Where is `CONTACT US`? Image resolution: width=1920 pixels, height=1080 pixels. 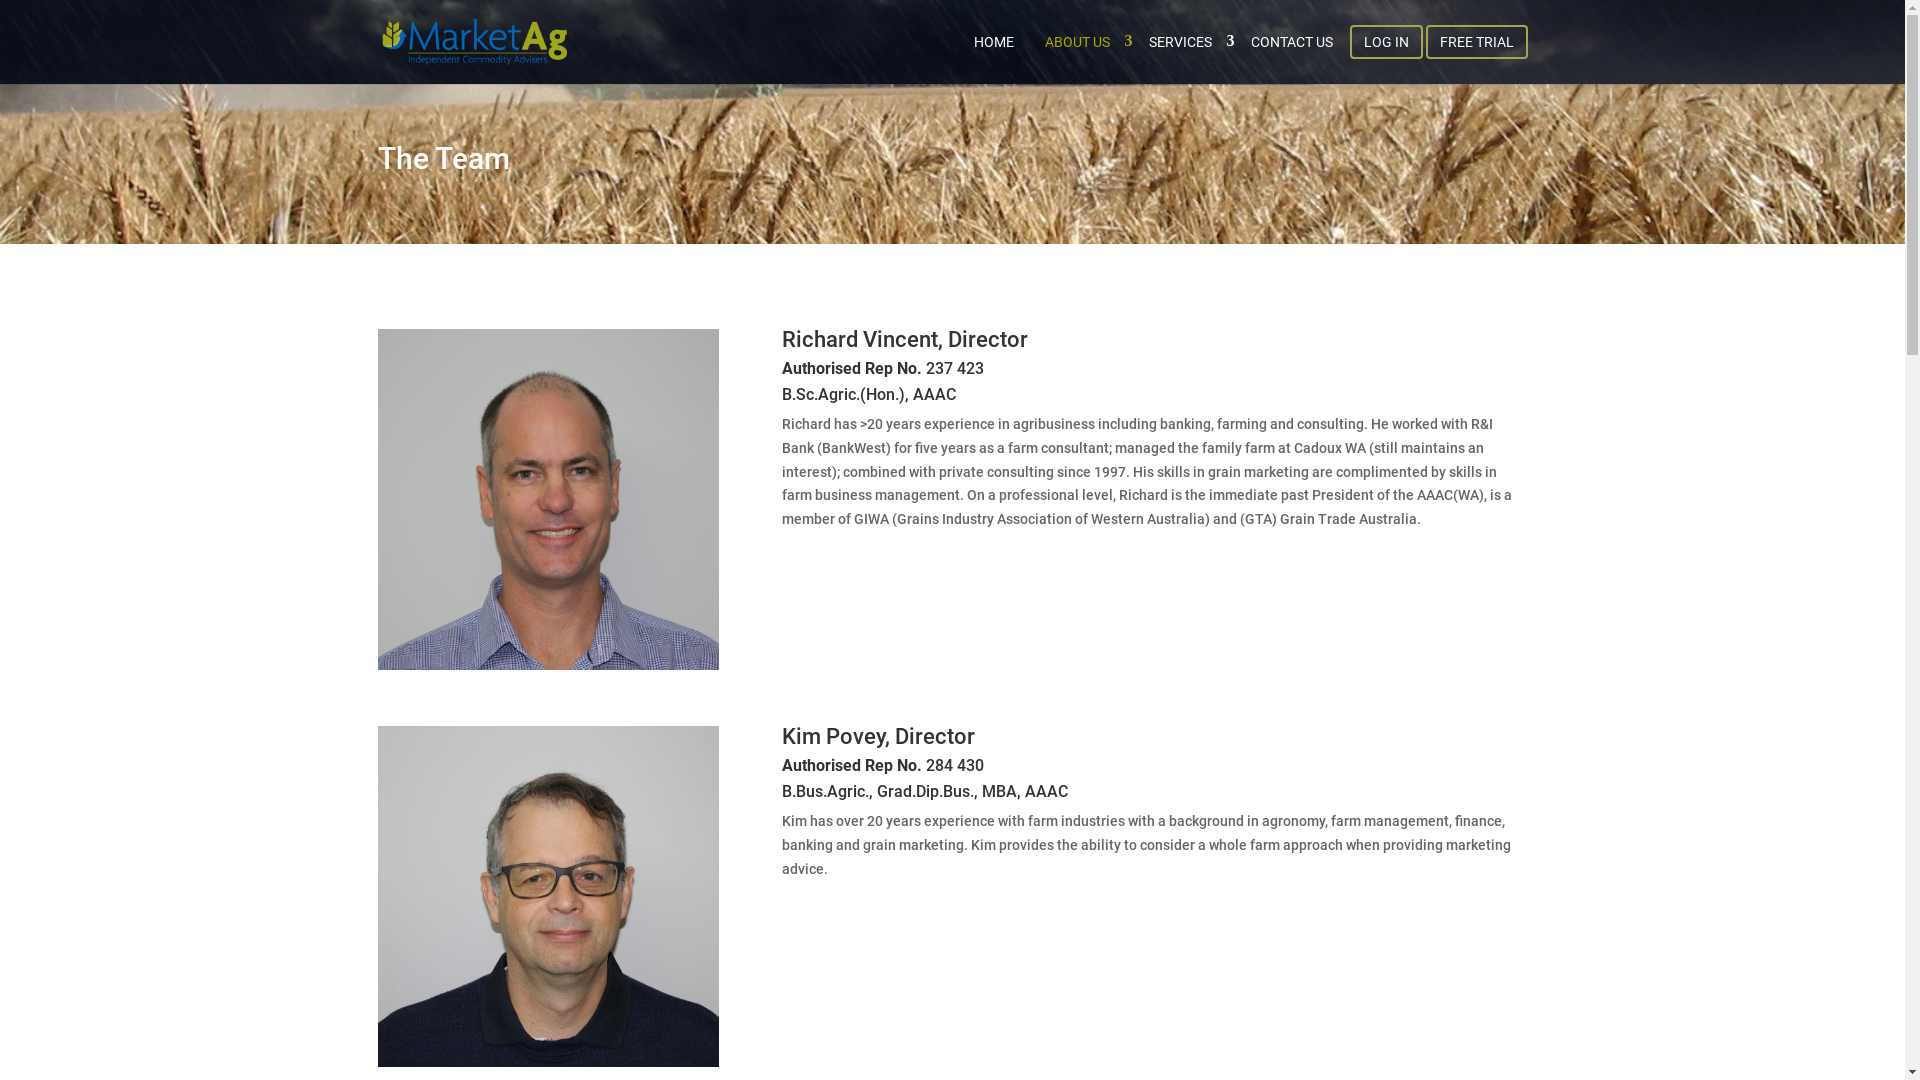 CONTACT US is located at coordinates (1291, 42).